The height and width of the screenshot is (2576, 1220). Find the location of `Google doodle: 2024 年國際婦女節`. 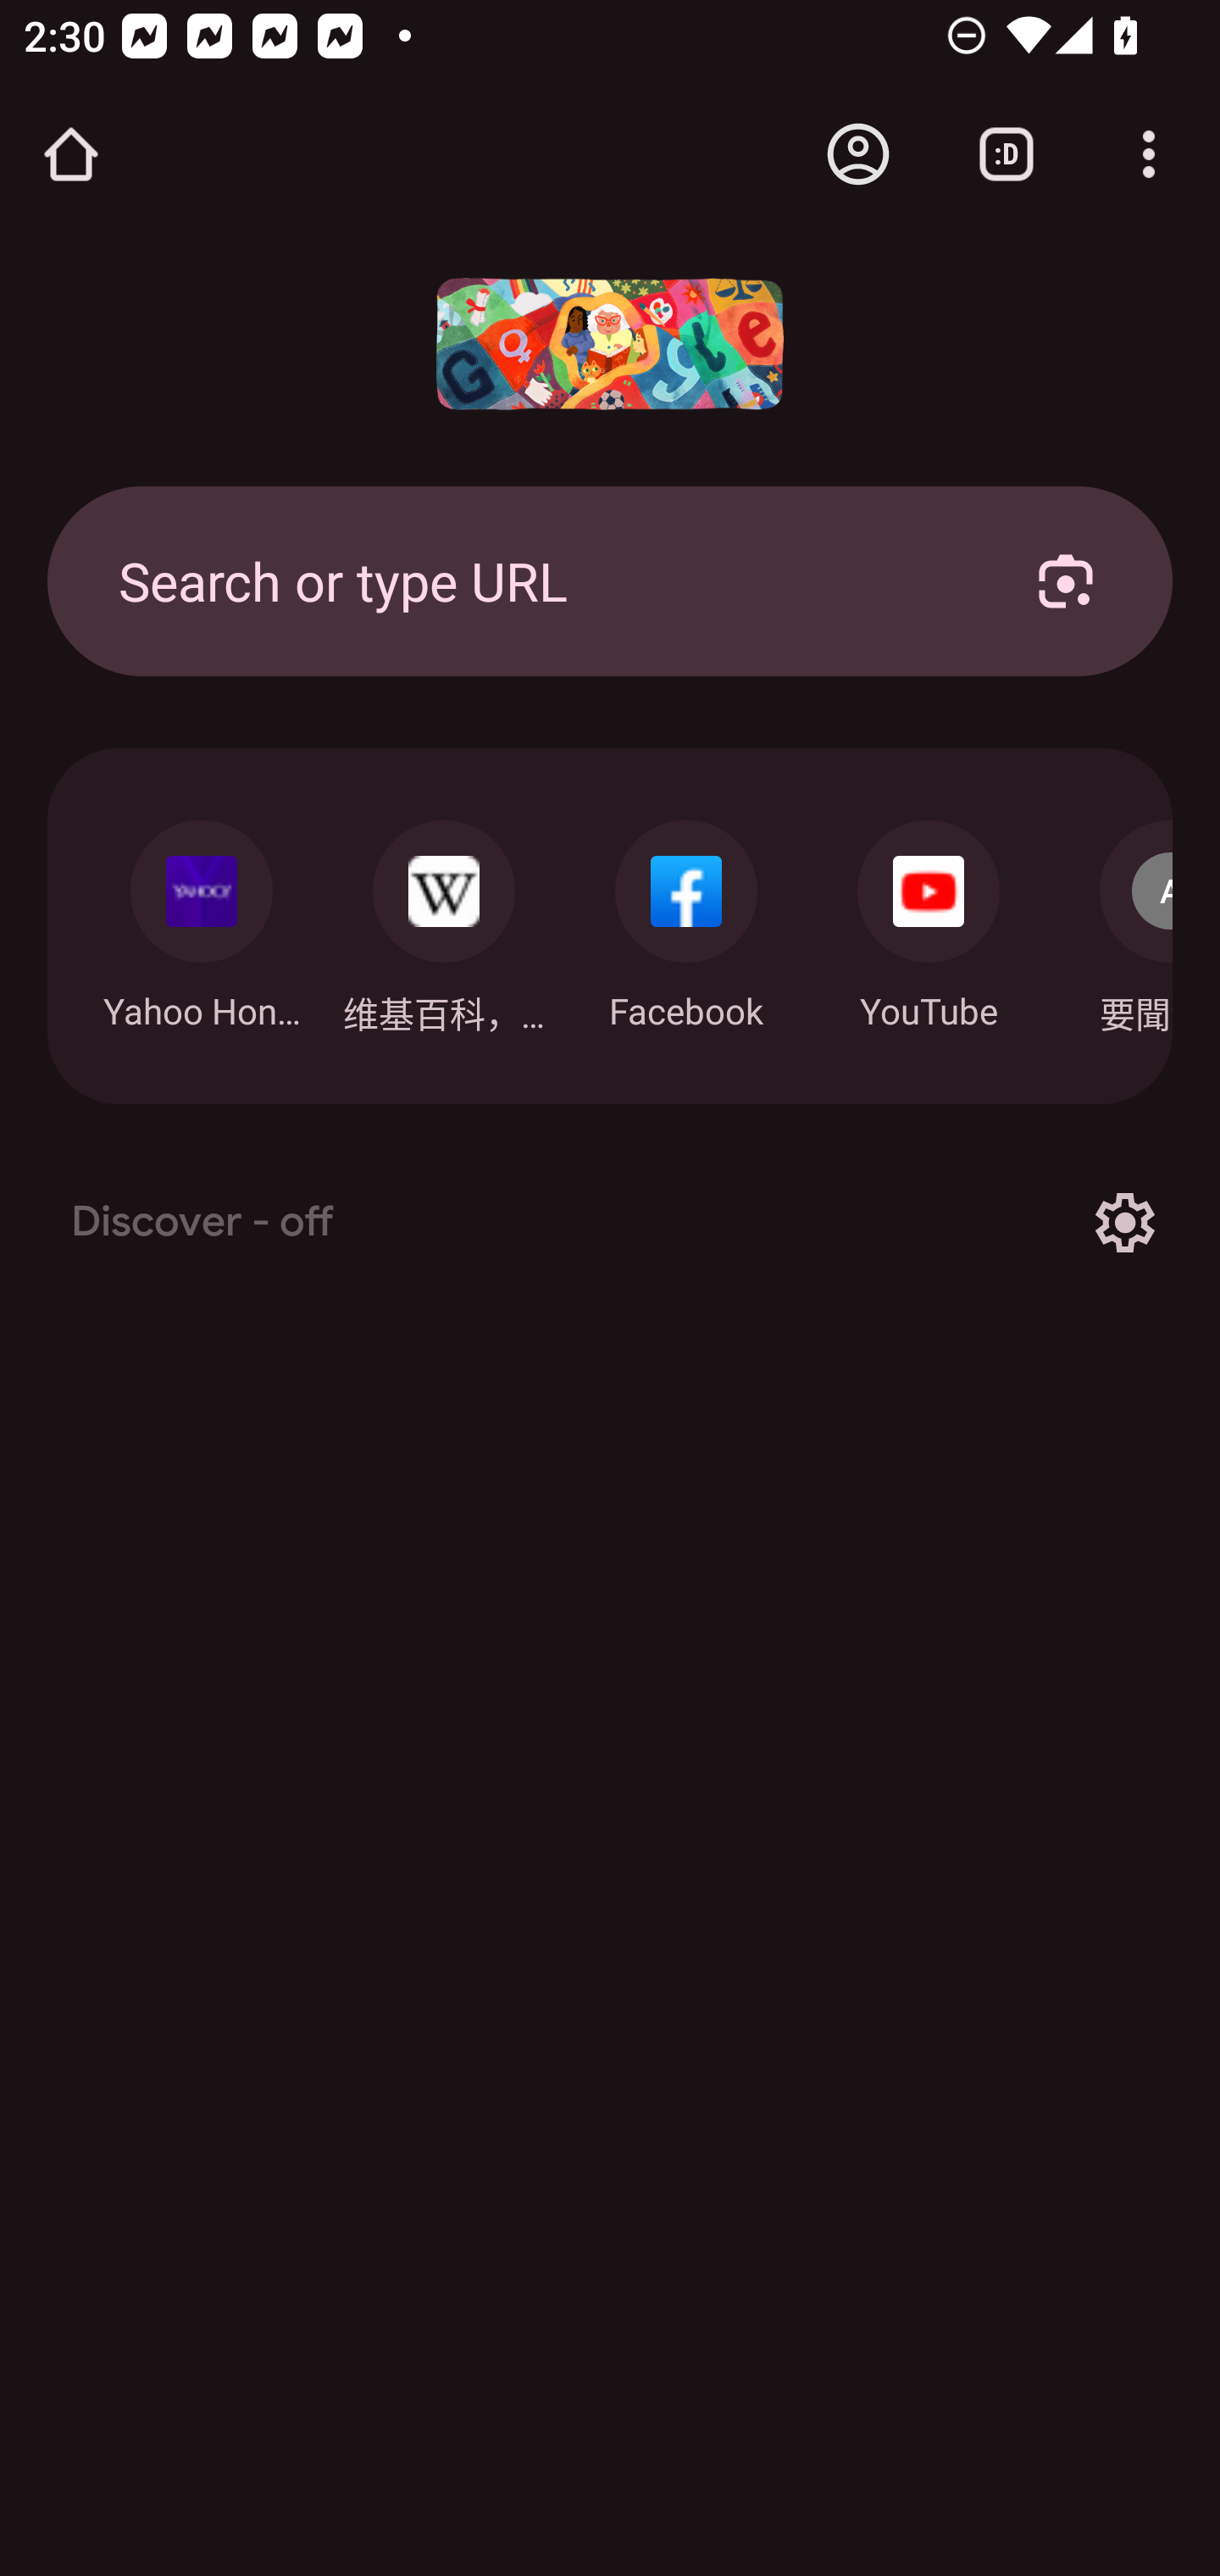

Google doodle: 2024 年國際婦女節 is located at coordinates (610, 344).